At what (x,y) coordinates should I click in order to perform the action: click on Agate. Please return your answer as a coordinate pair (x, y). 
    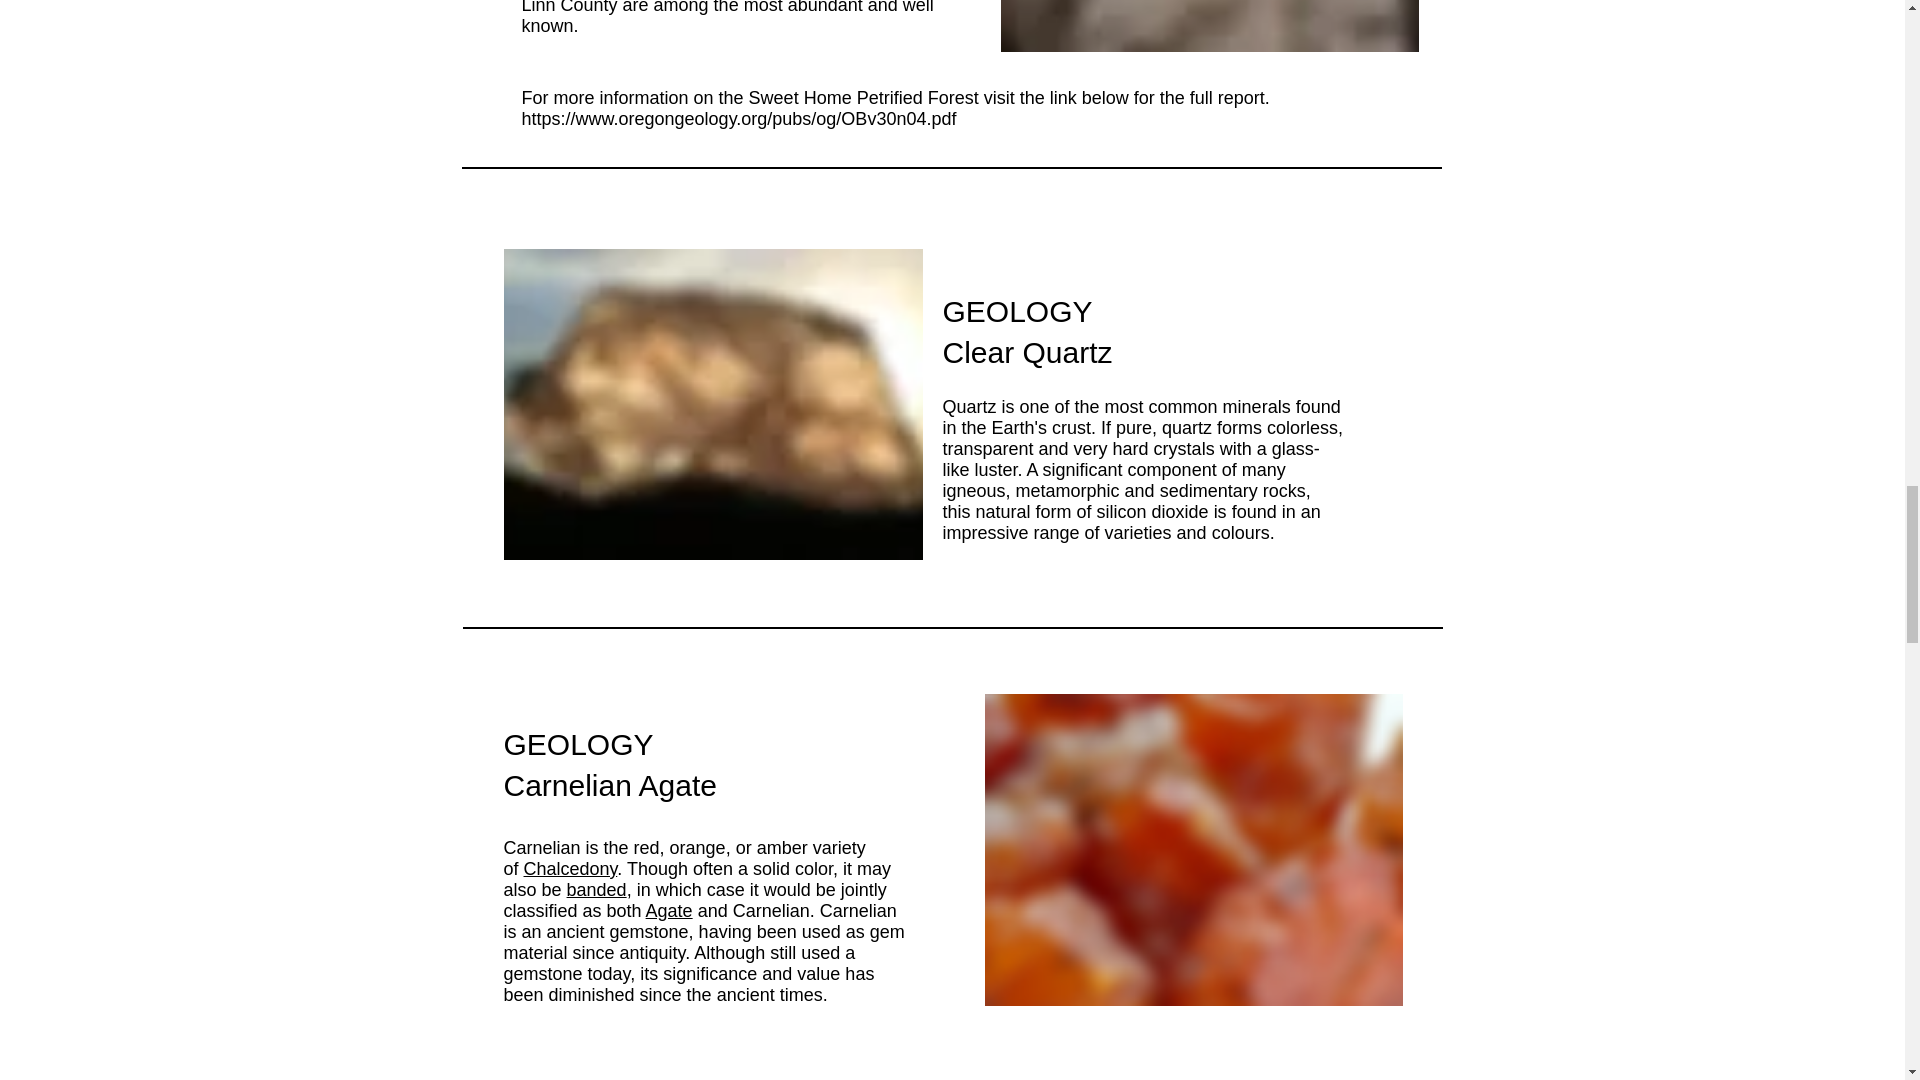
    Looking at the image, I should click on (669, 910).